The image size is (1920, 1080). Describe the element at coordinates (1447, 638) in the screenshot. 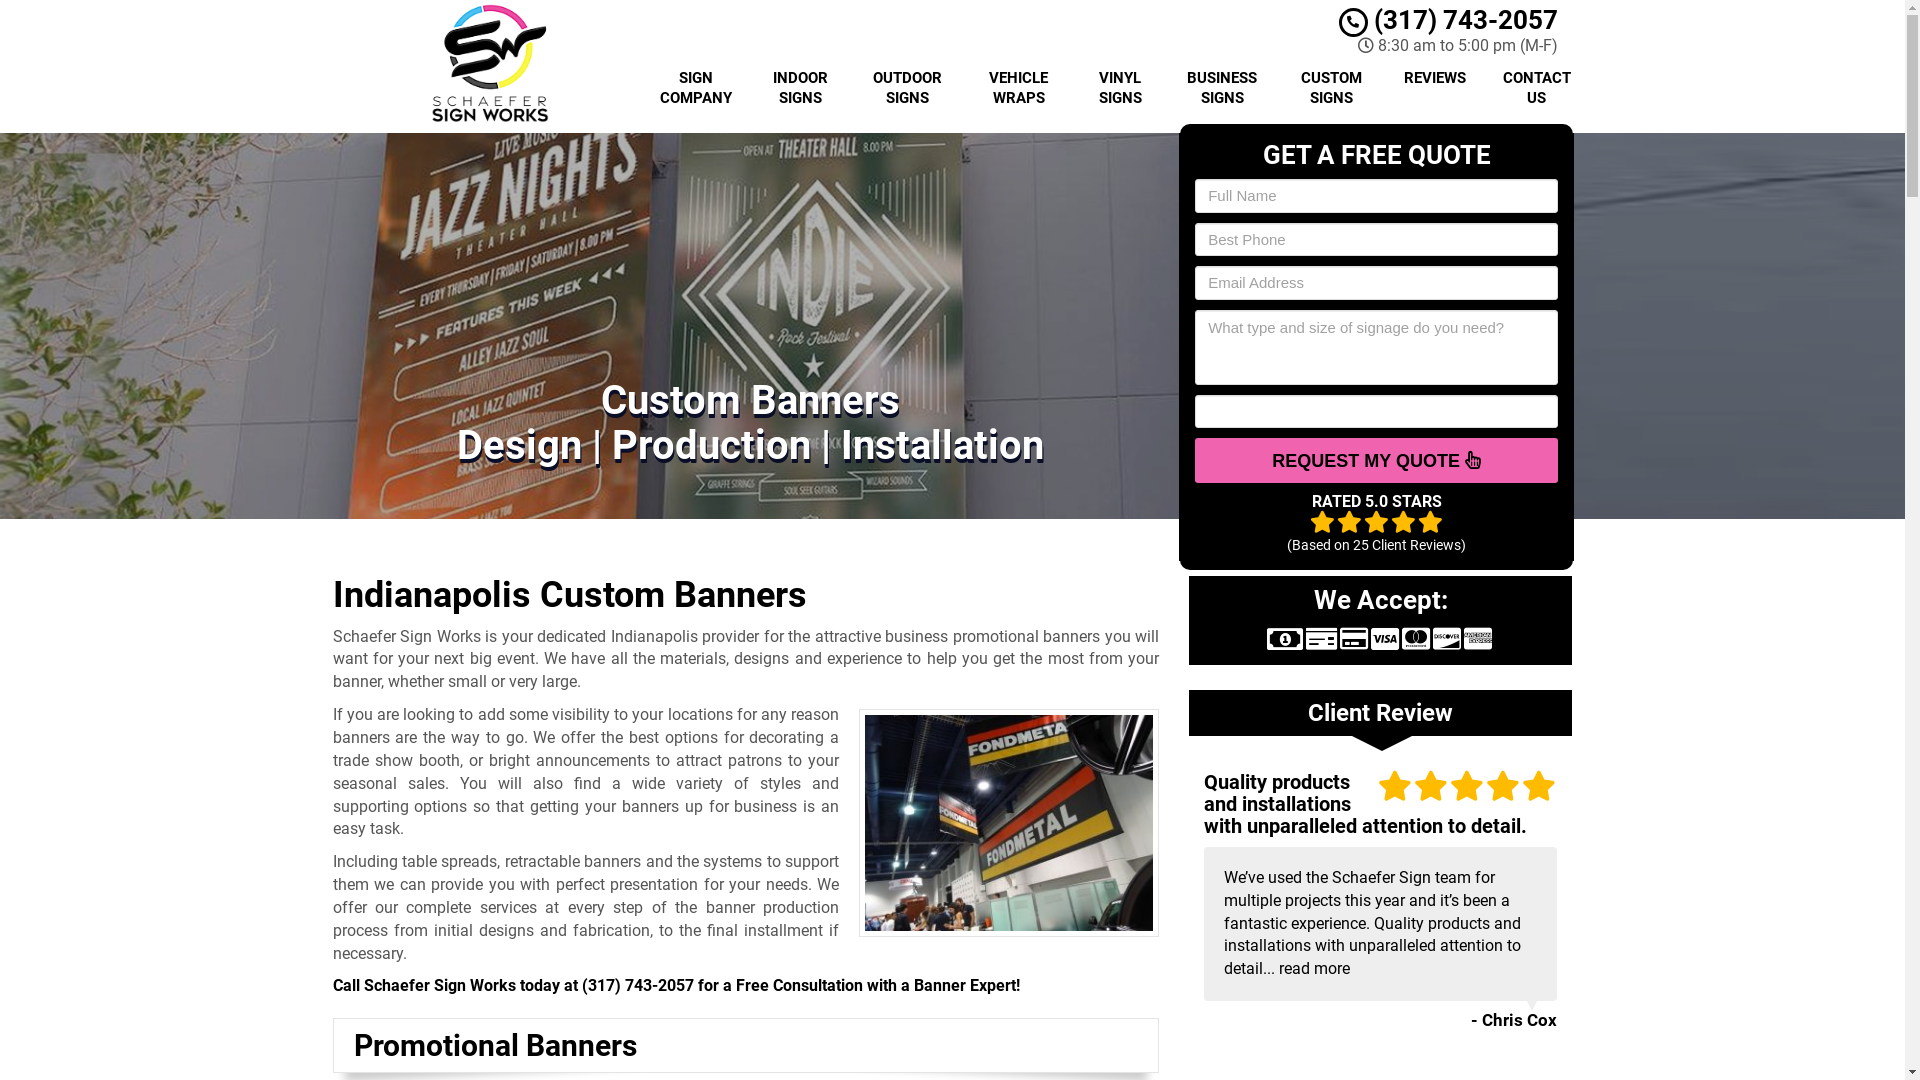

I see `Discover` at that location.